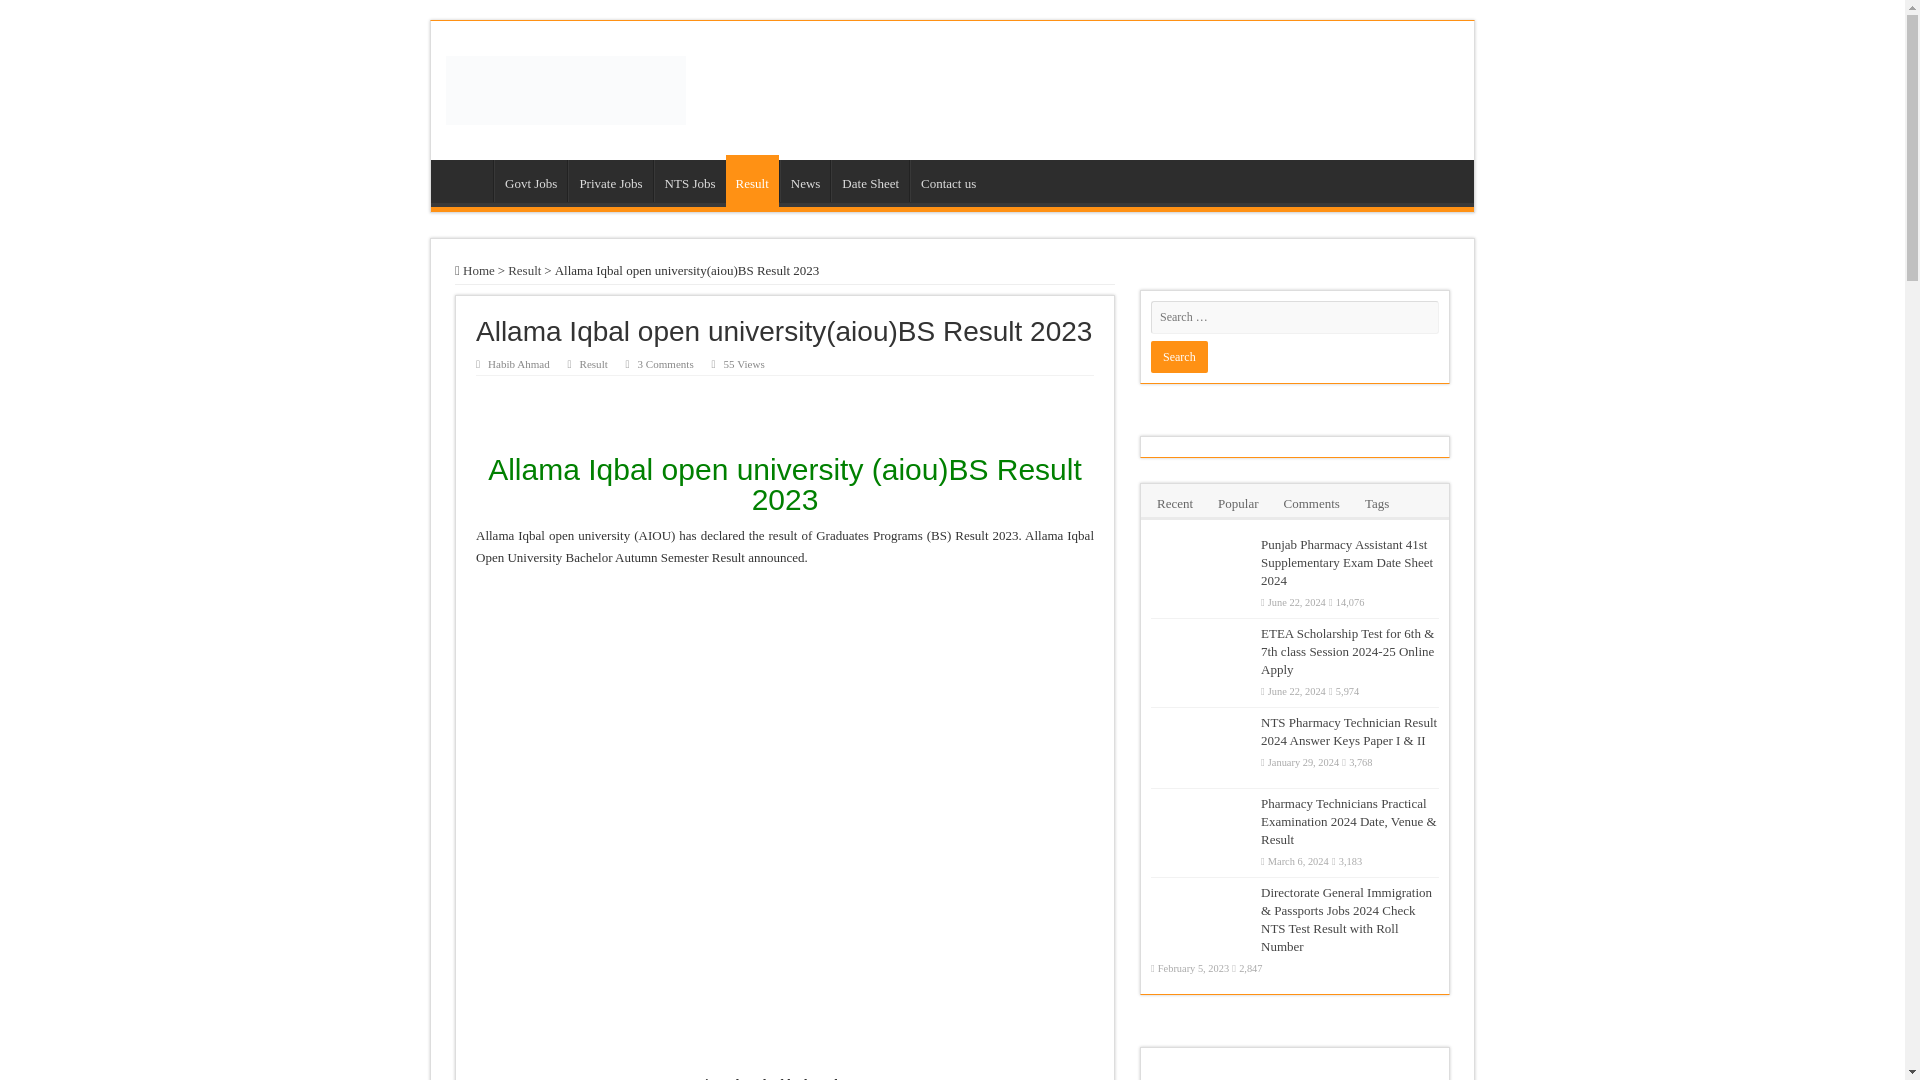 This screenshot has height=1080, width=1920. Describe the element at coordinates (467, 180) in the screenshot. I see `Home` at that location.